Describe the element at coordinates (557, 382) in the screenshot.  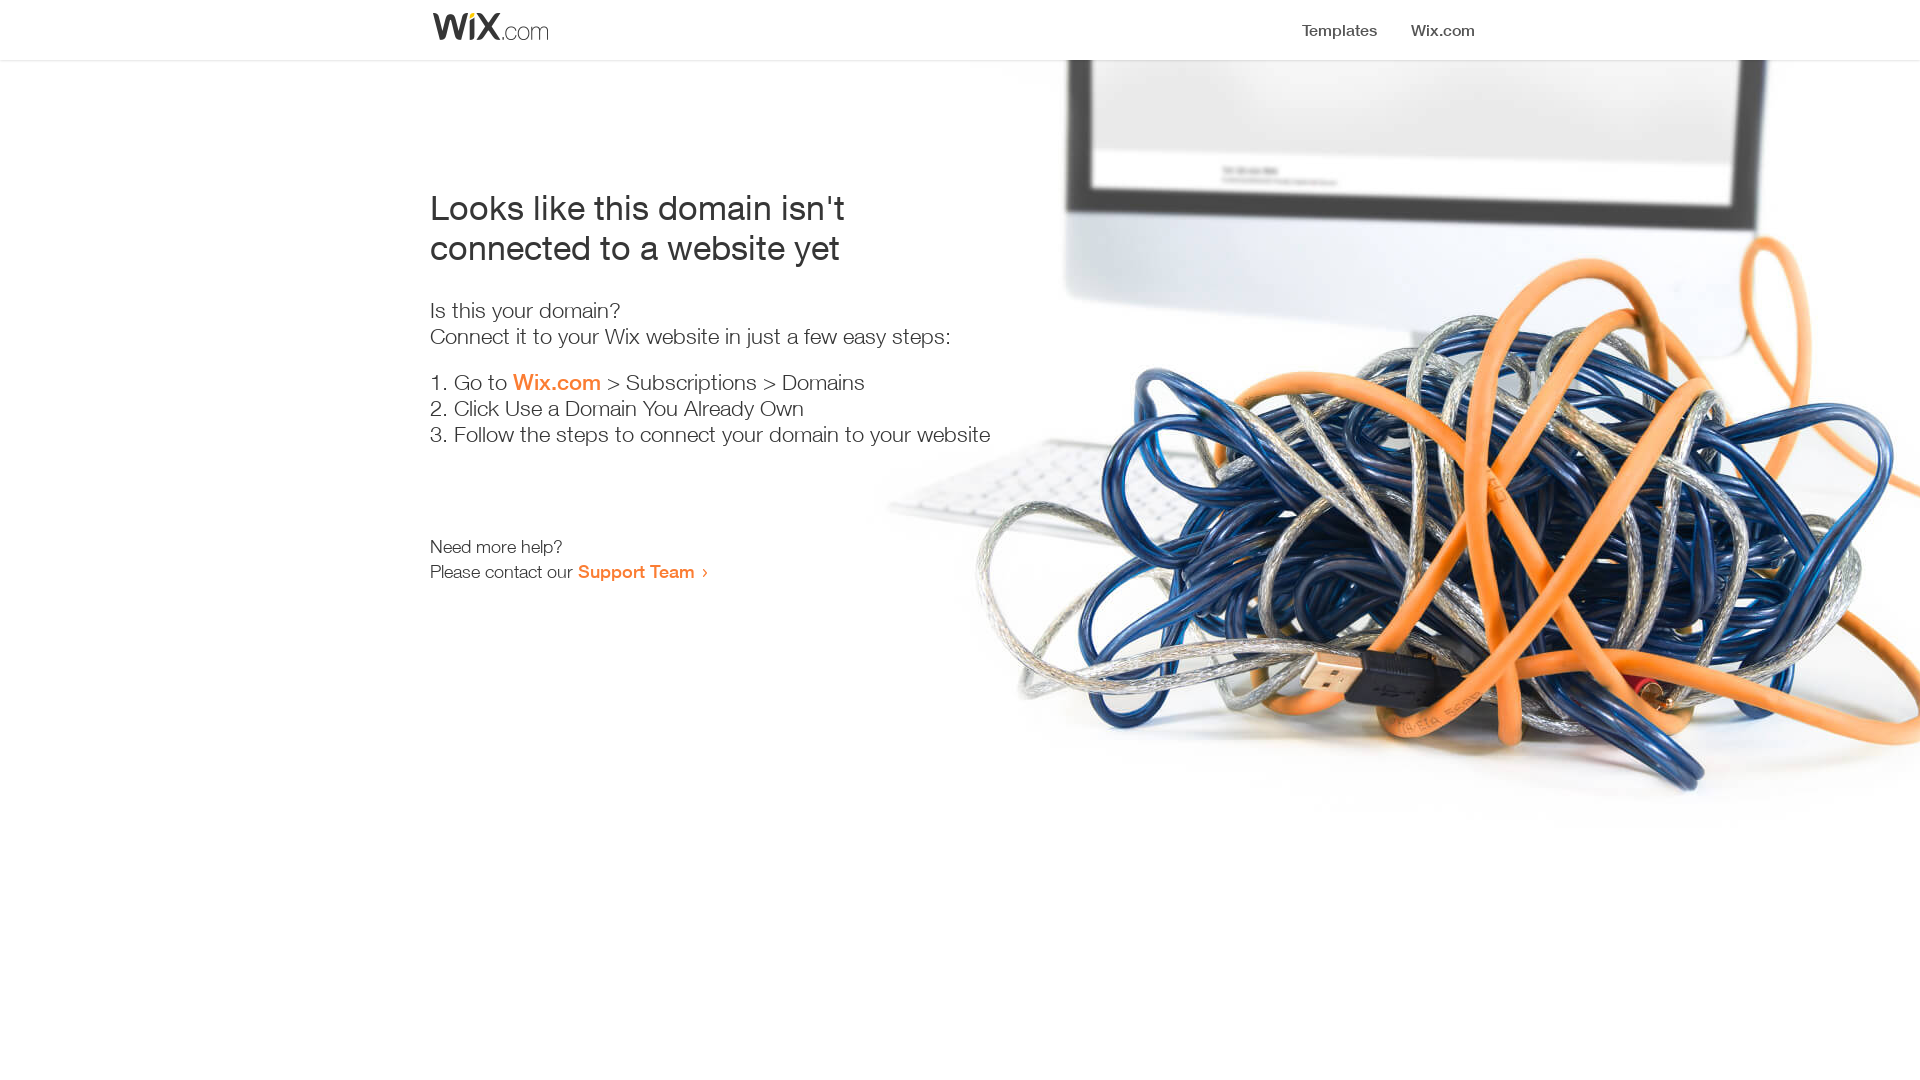
I see `Wix.com` at that location.